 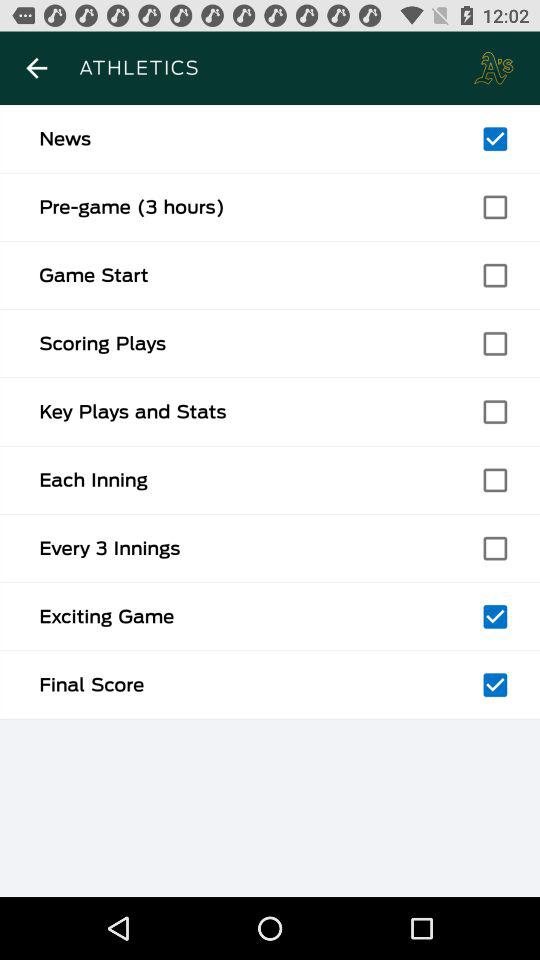 I want to click on uncheck option, so click(x=495, y=616).